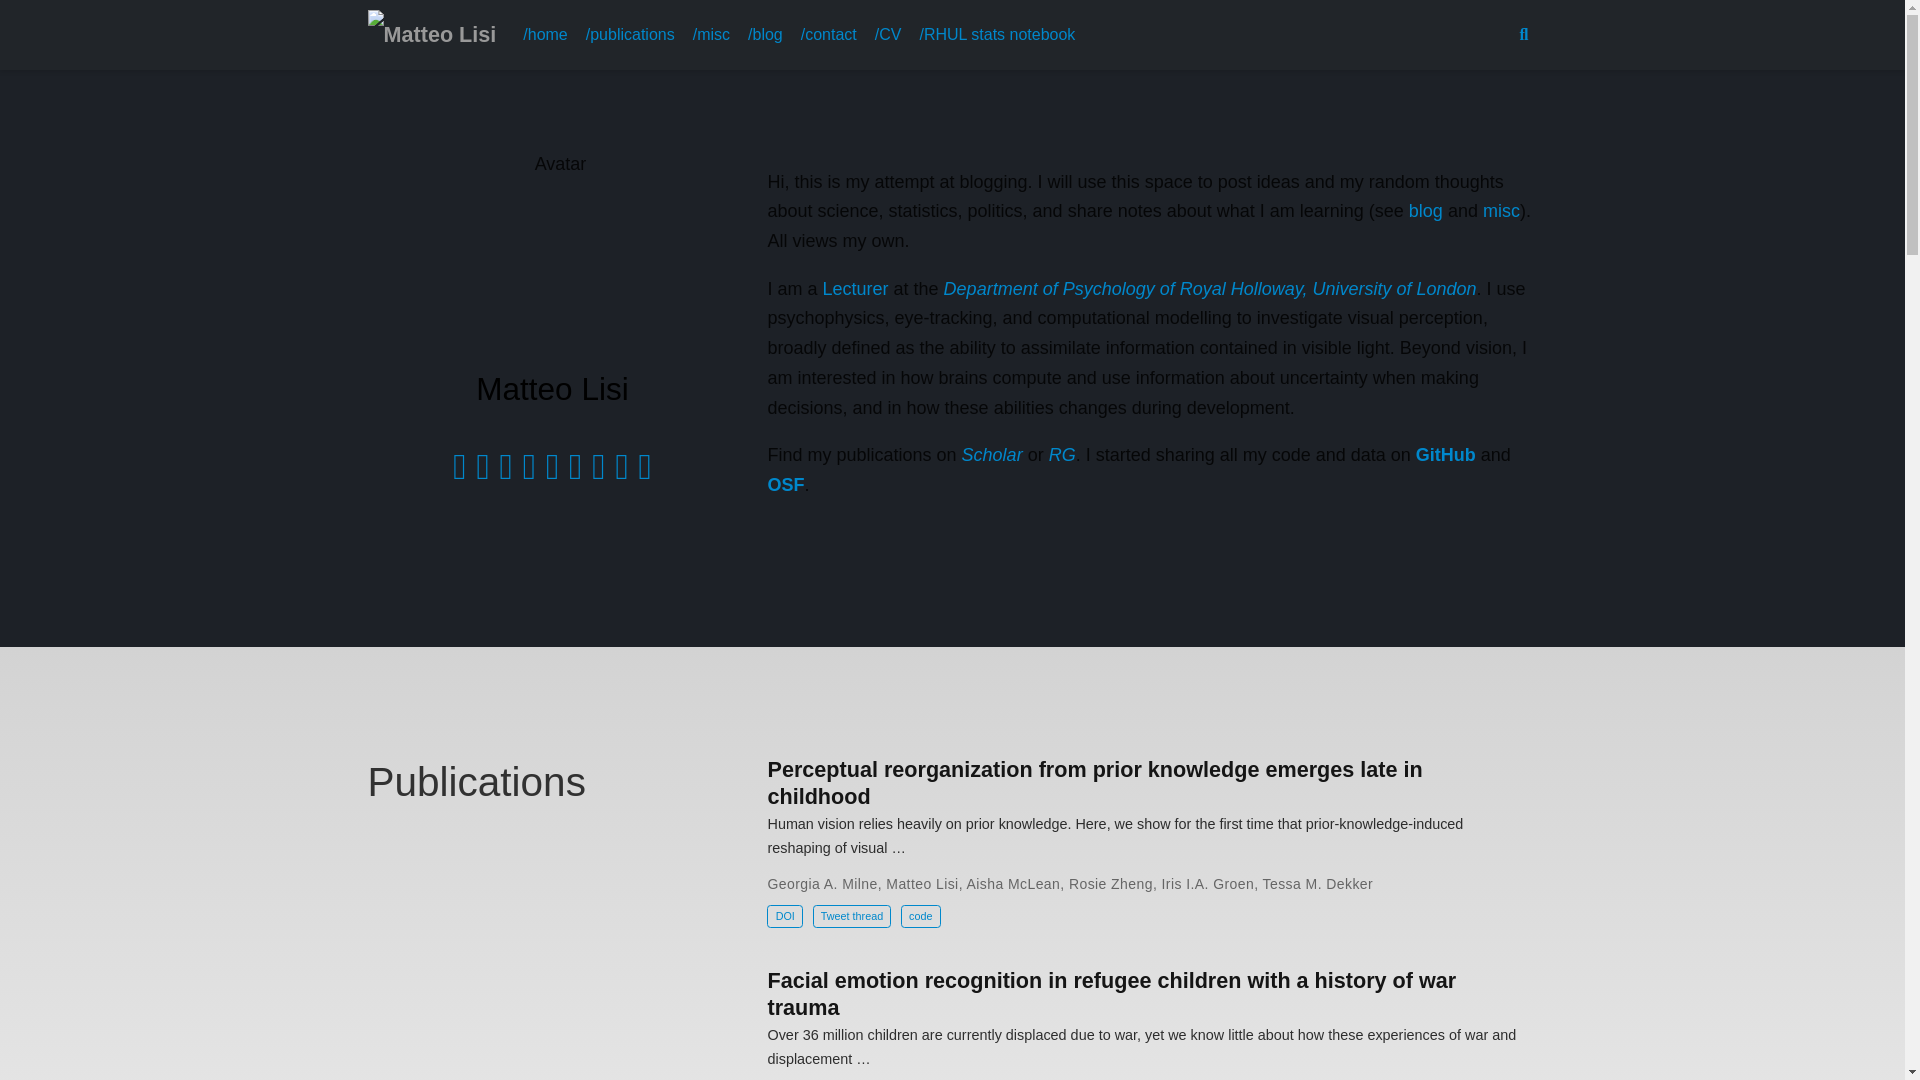  I want to click on RG, so click(1062, 454).